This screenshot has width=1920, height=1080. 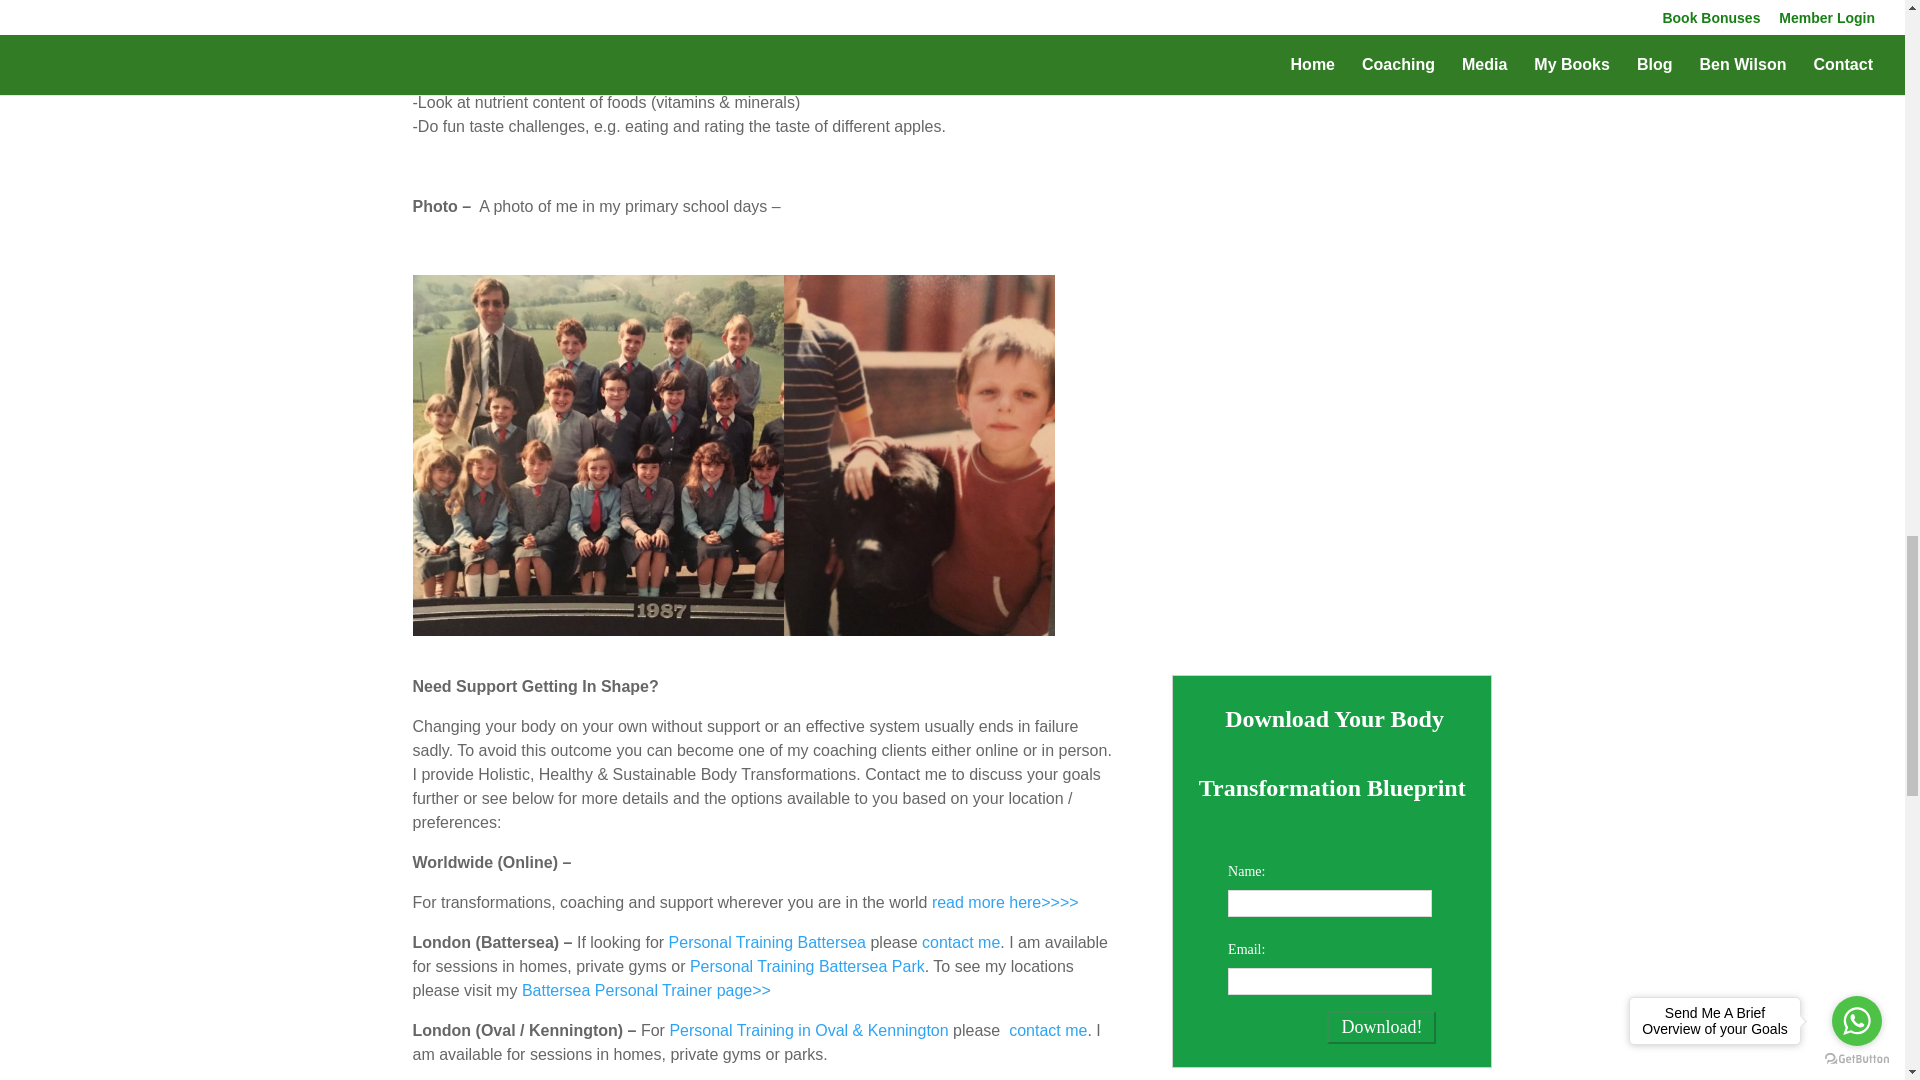 I want to click on contact me, so click(x=960, y=942).